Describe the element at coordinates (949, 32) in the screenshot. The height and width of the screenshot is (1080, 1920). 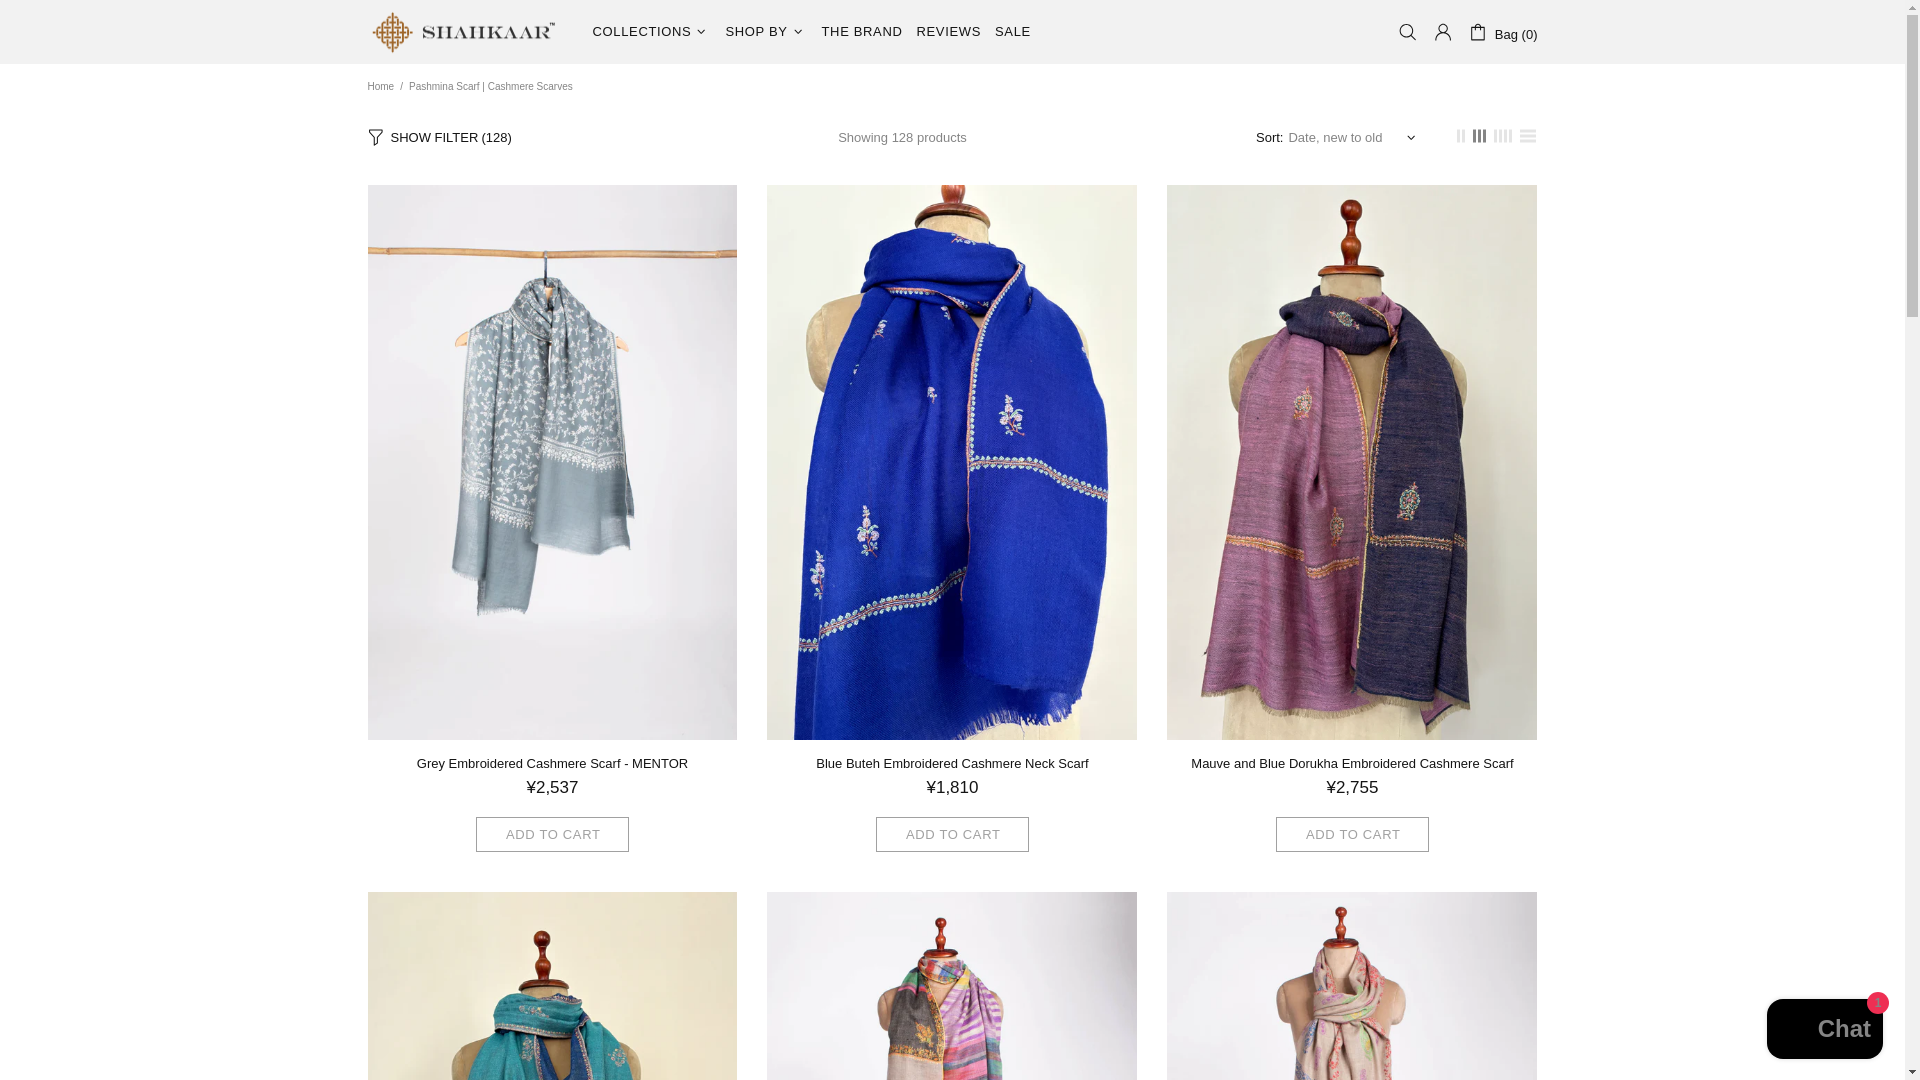
I see `REVIEWS` at that location.